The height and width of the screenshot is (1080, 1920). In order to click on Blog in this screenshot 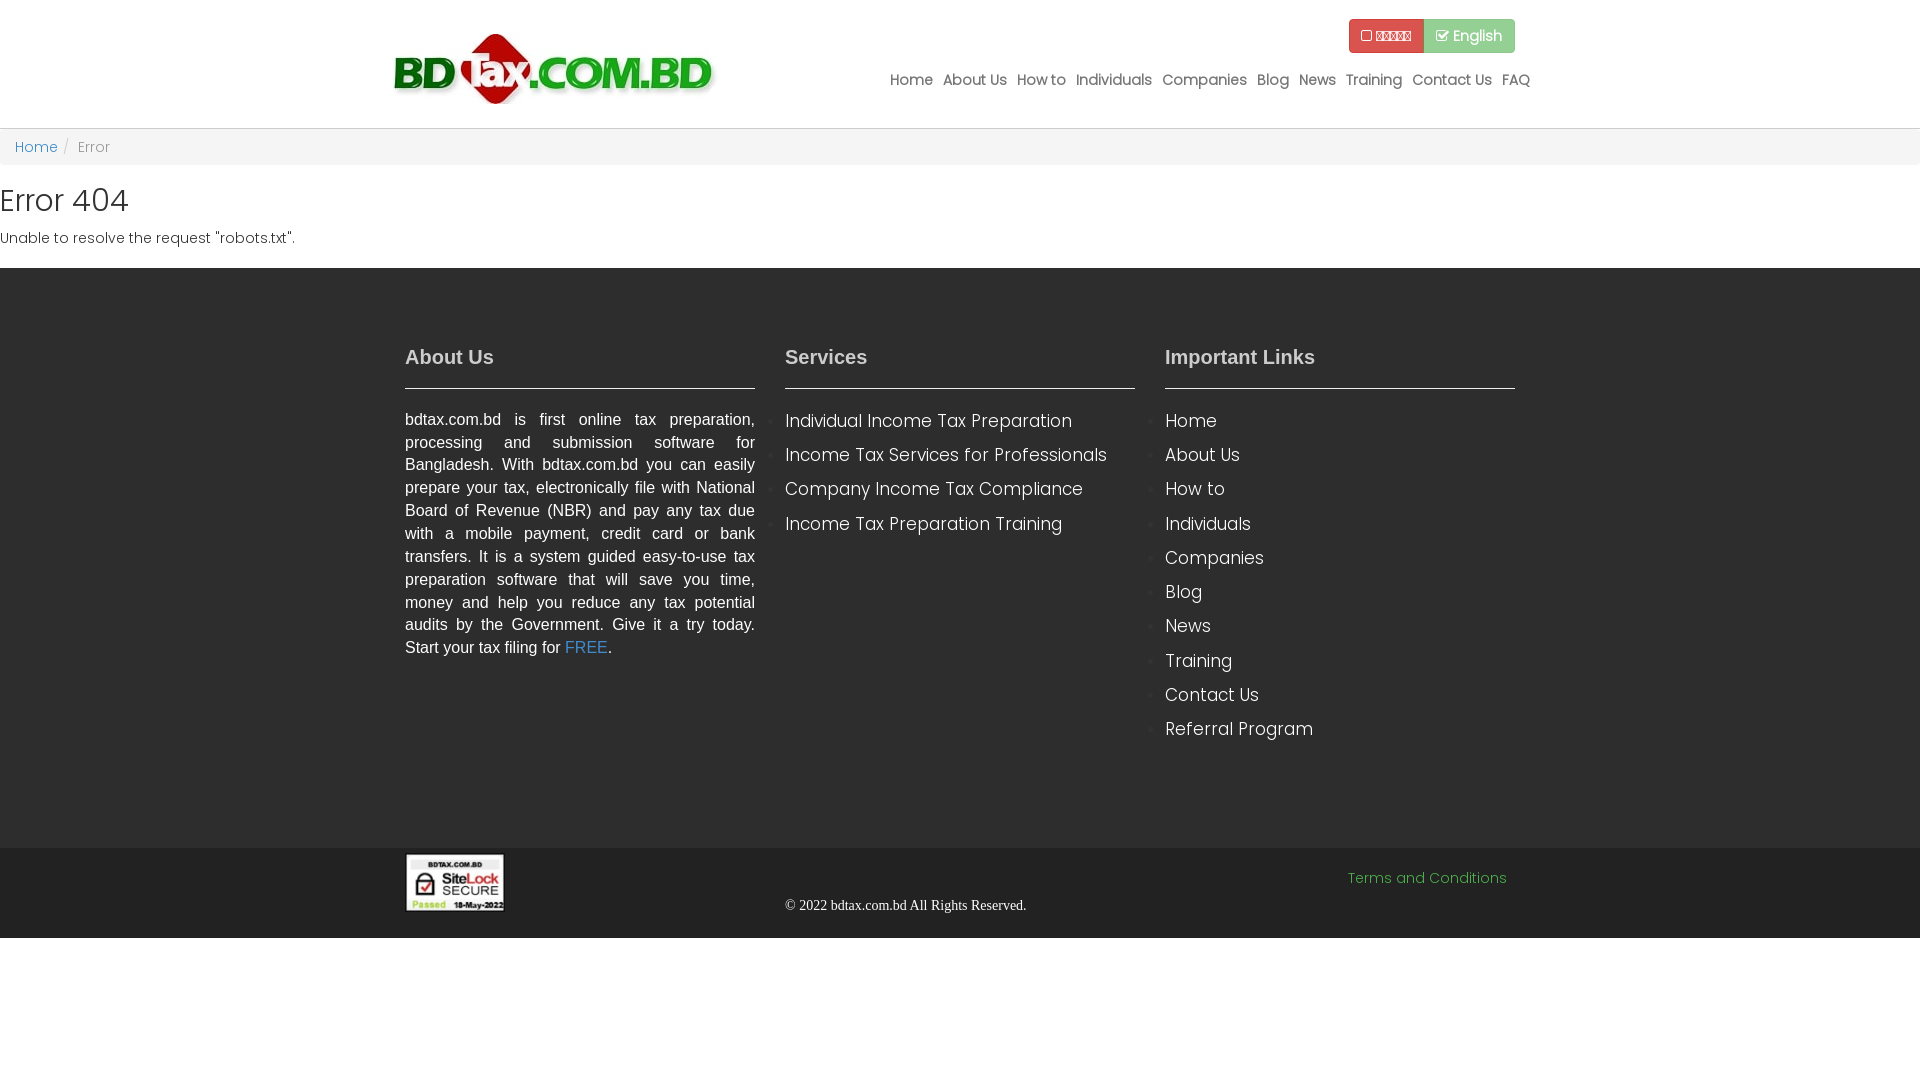, I will do `click(1340, 592)`.